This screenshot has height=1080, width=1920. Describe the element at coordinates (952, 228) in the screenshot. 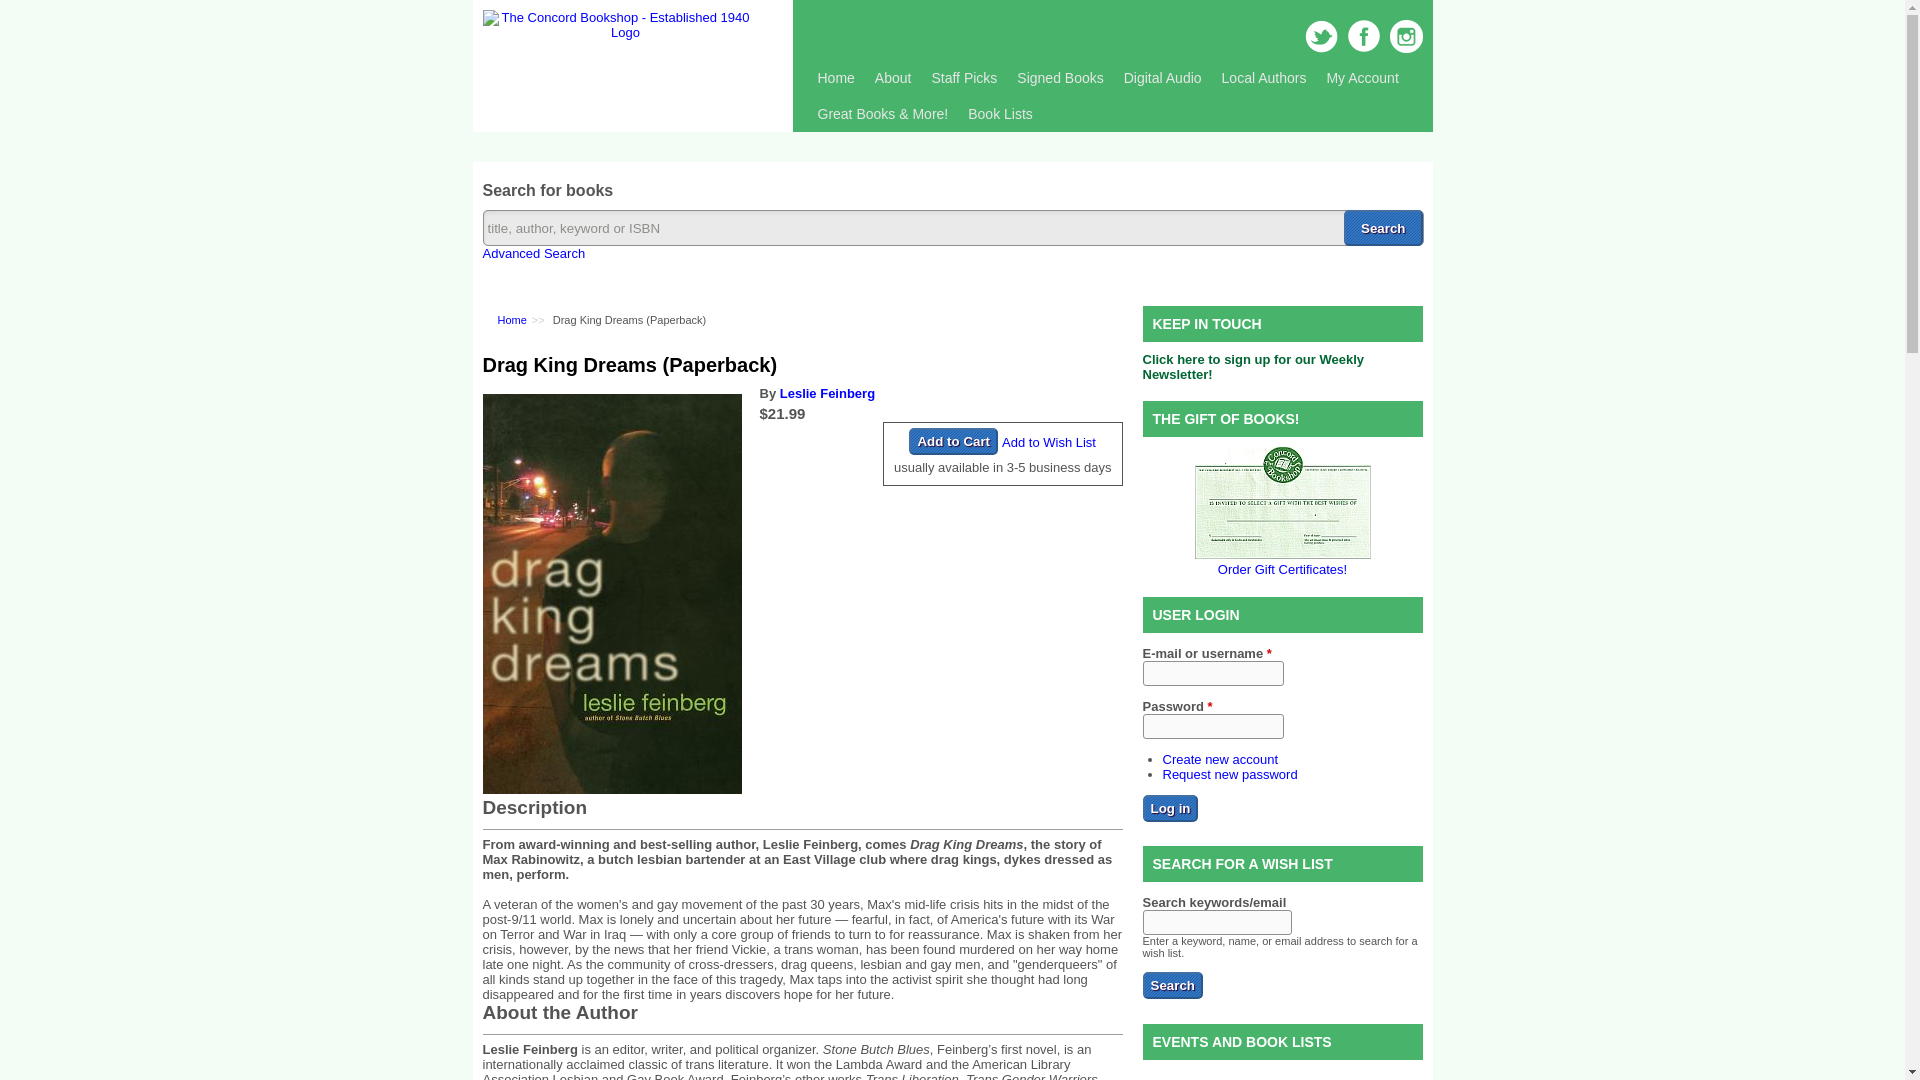

I see `Enter the terms you wish to search for.` at that location.